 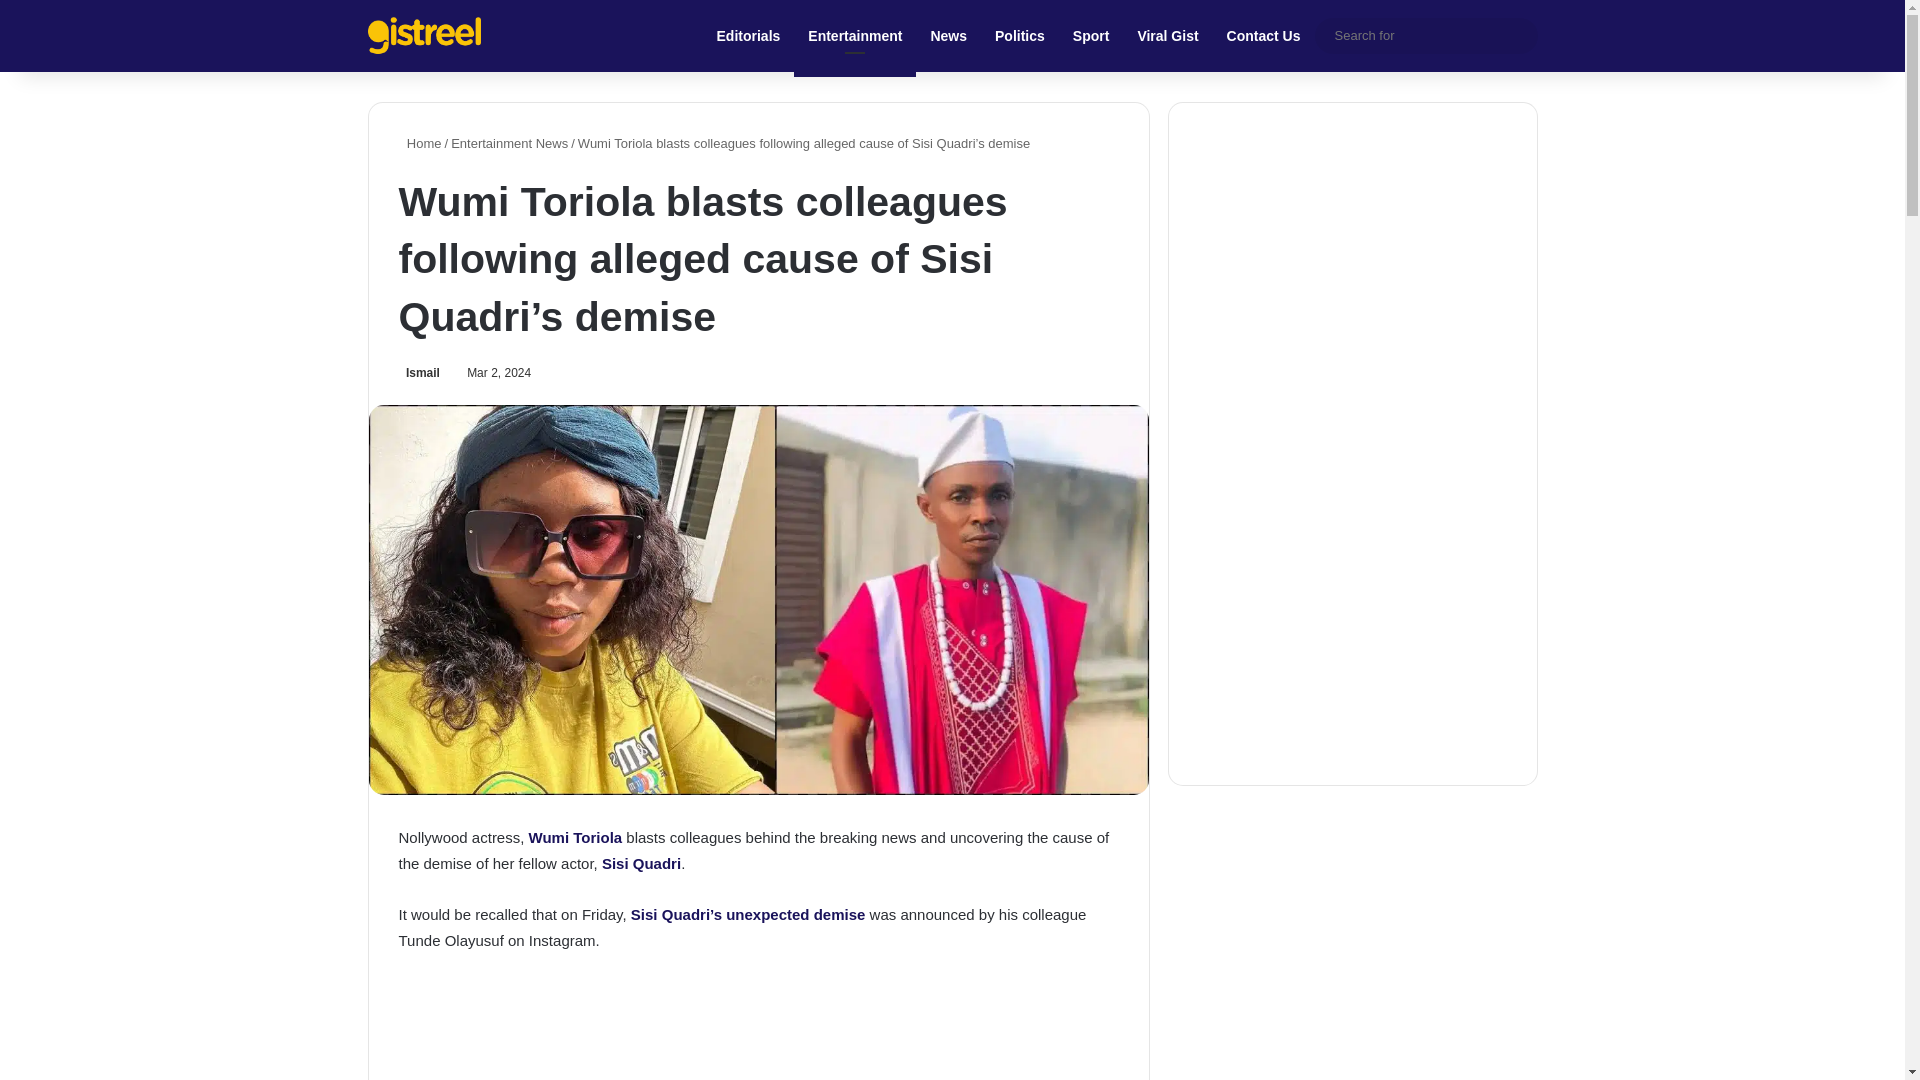 I want to click on Home, so click(x=419, y=144).